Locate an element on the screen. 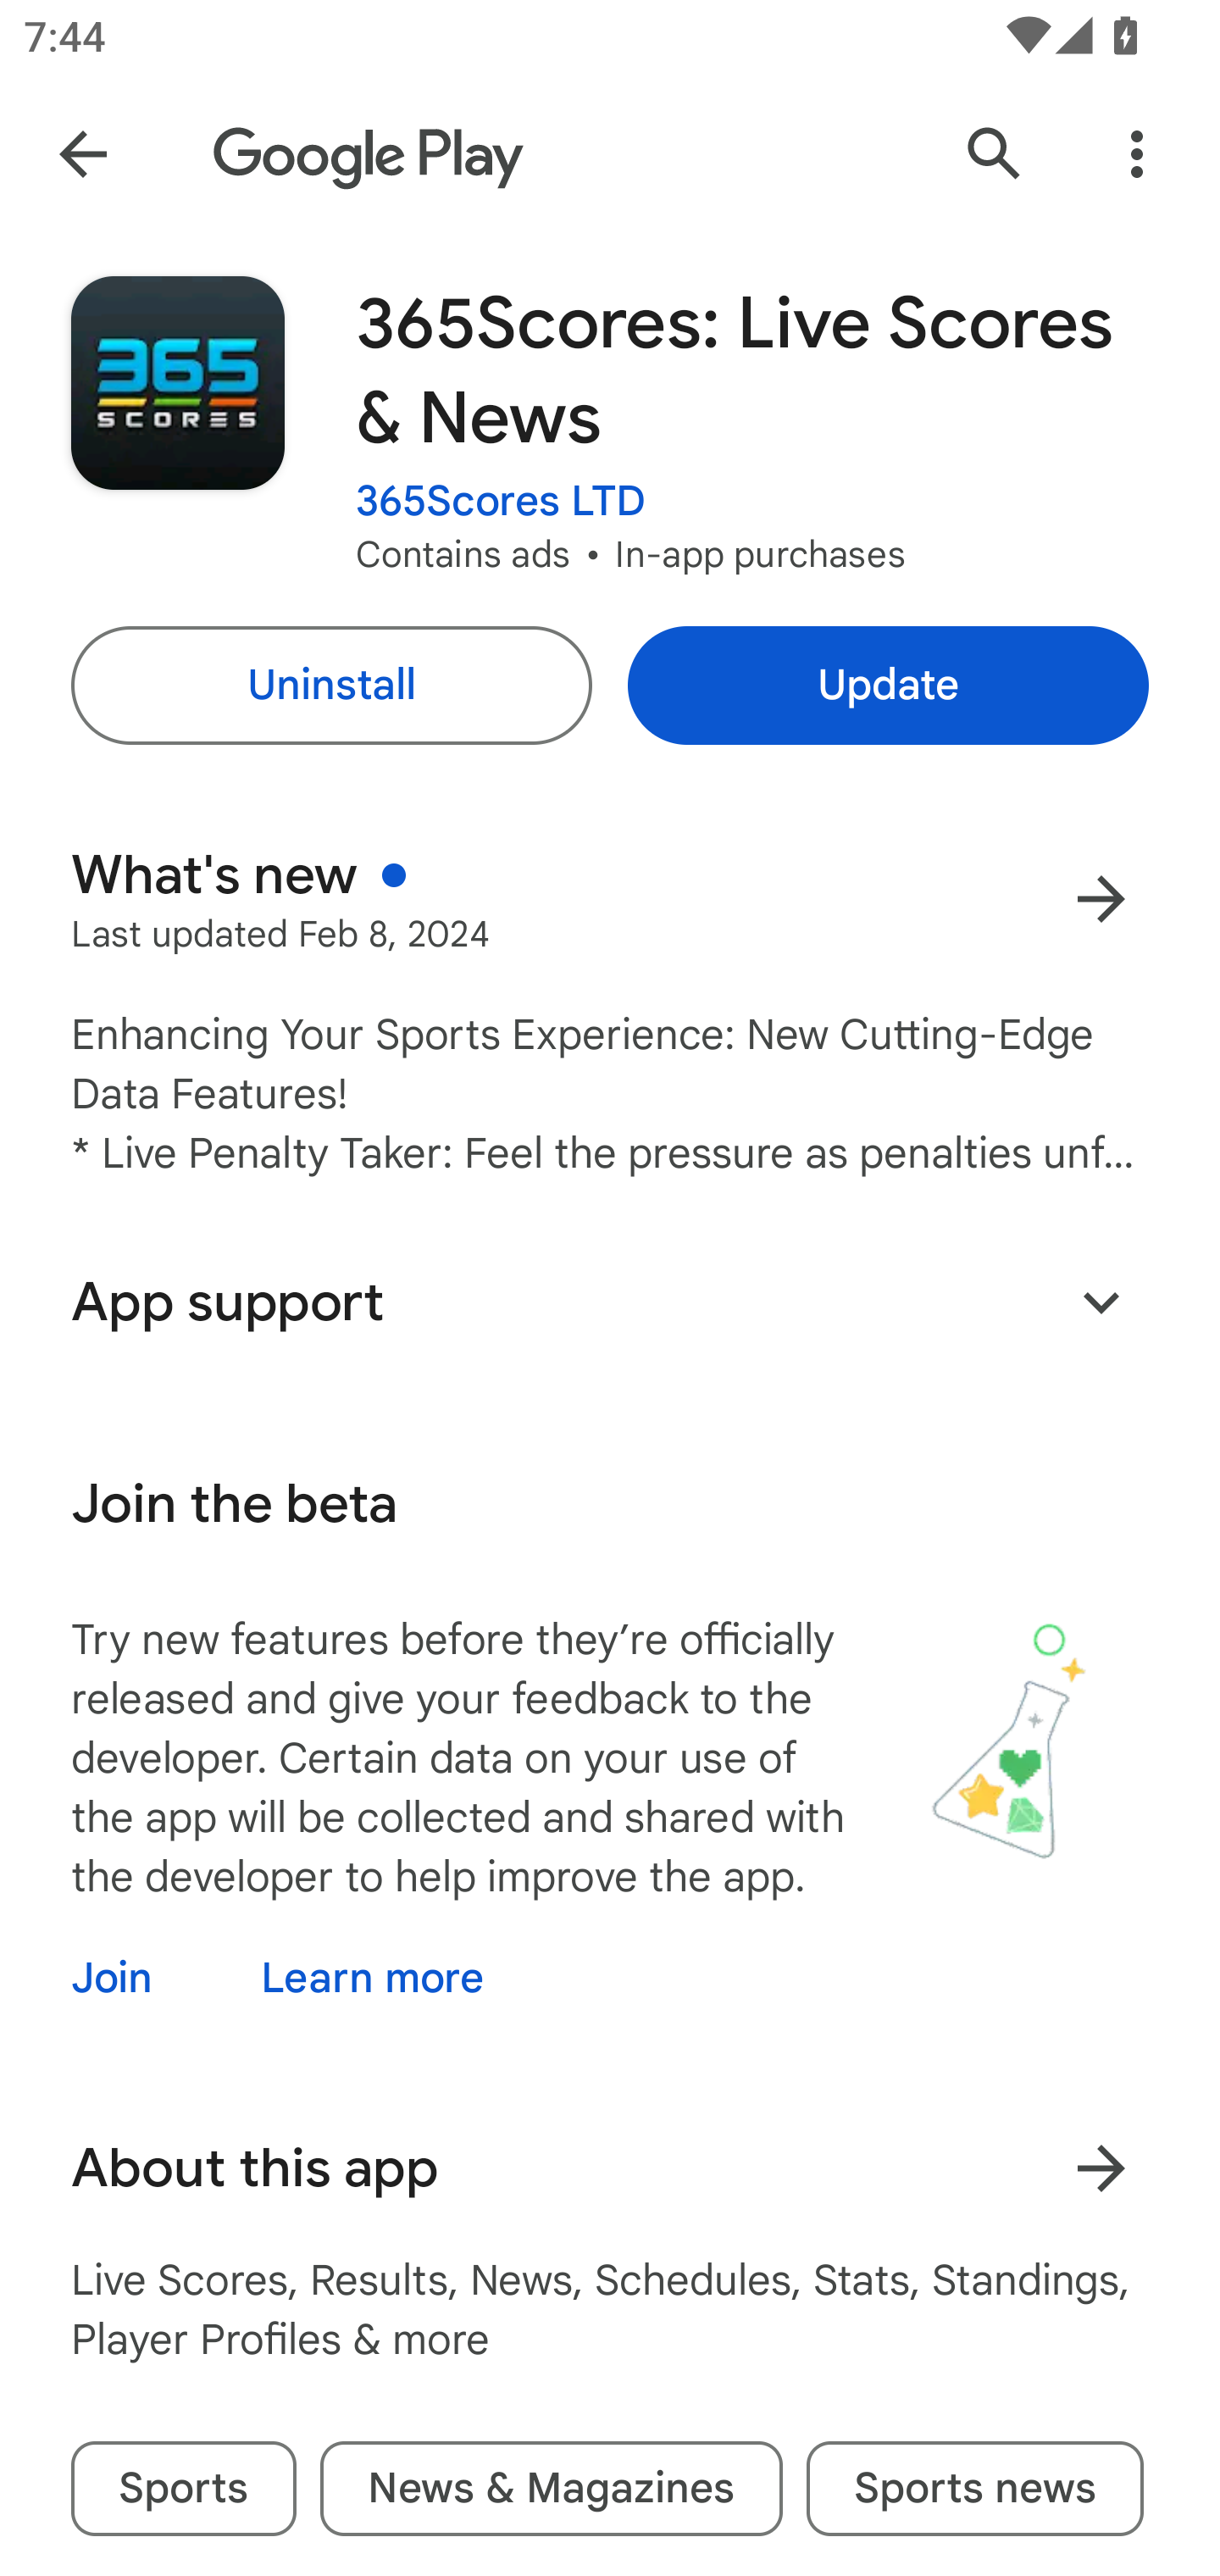 Image resolution: width=1220 pixels, height=2576 pixels. News & Magazines tag is located at coordinates (551, 2488).